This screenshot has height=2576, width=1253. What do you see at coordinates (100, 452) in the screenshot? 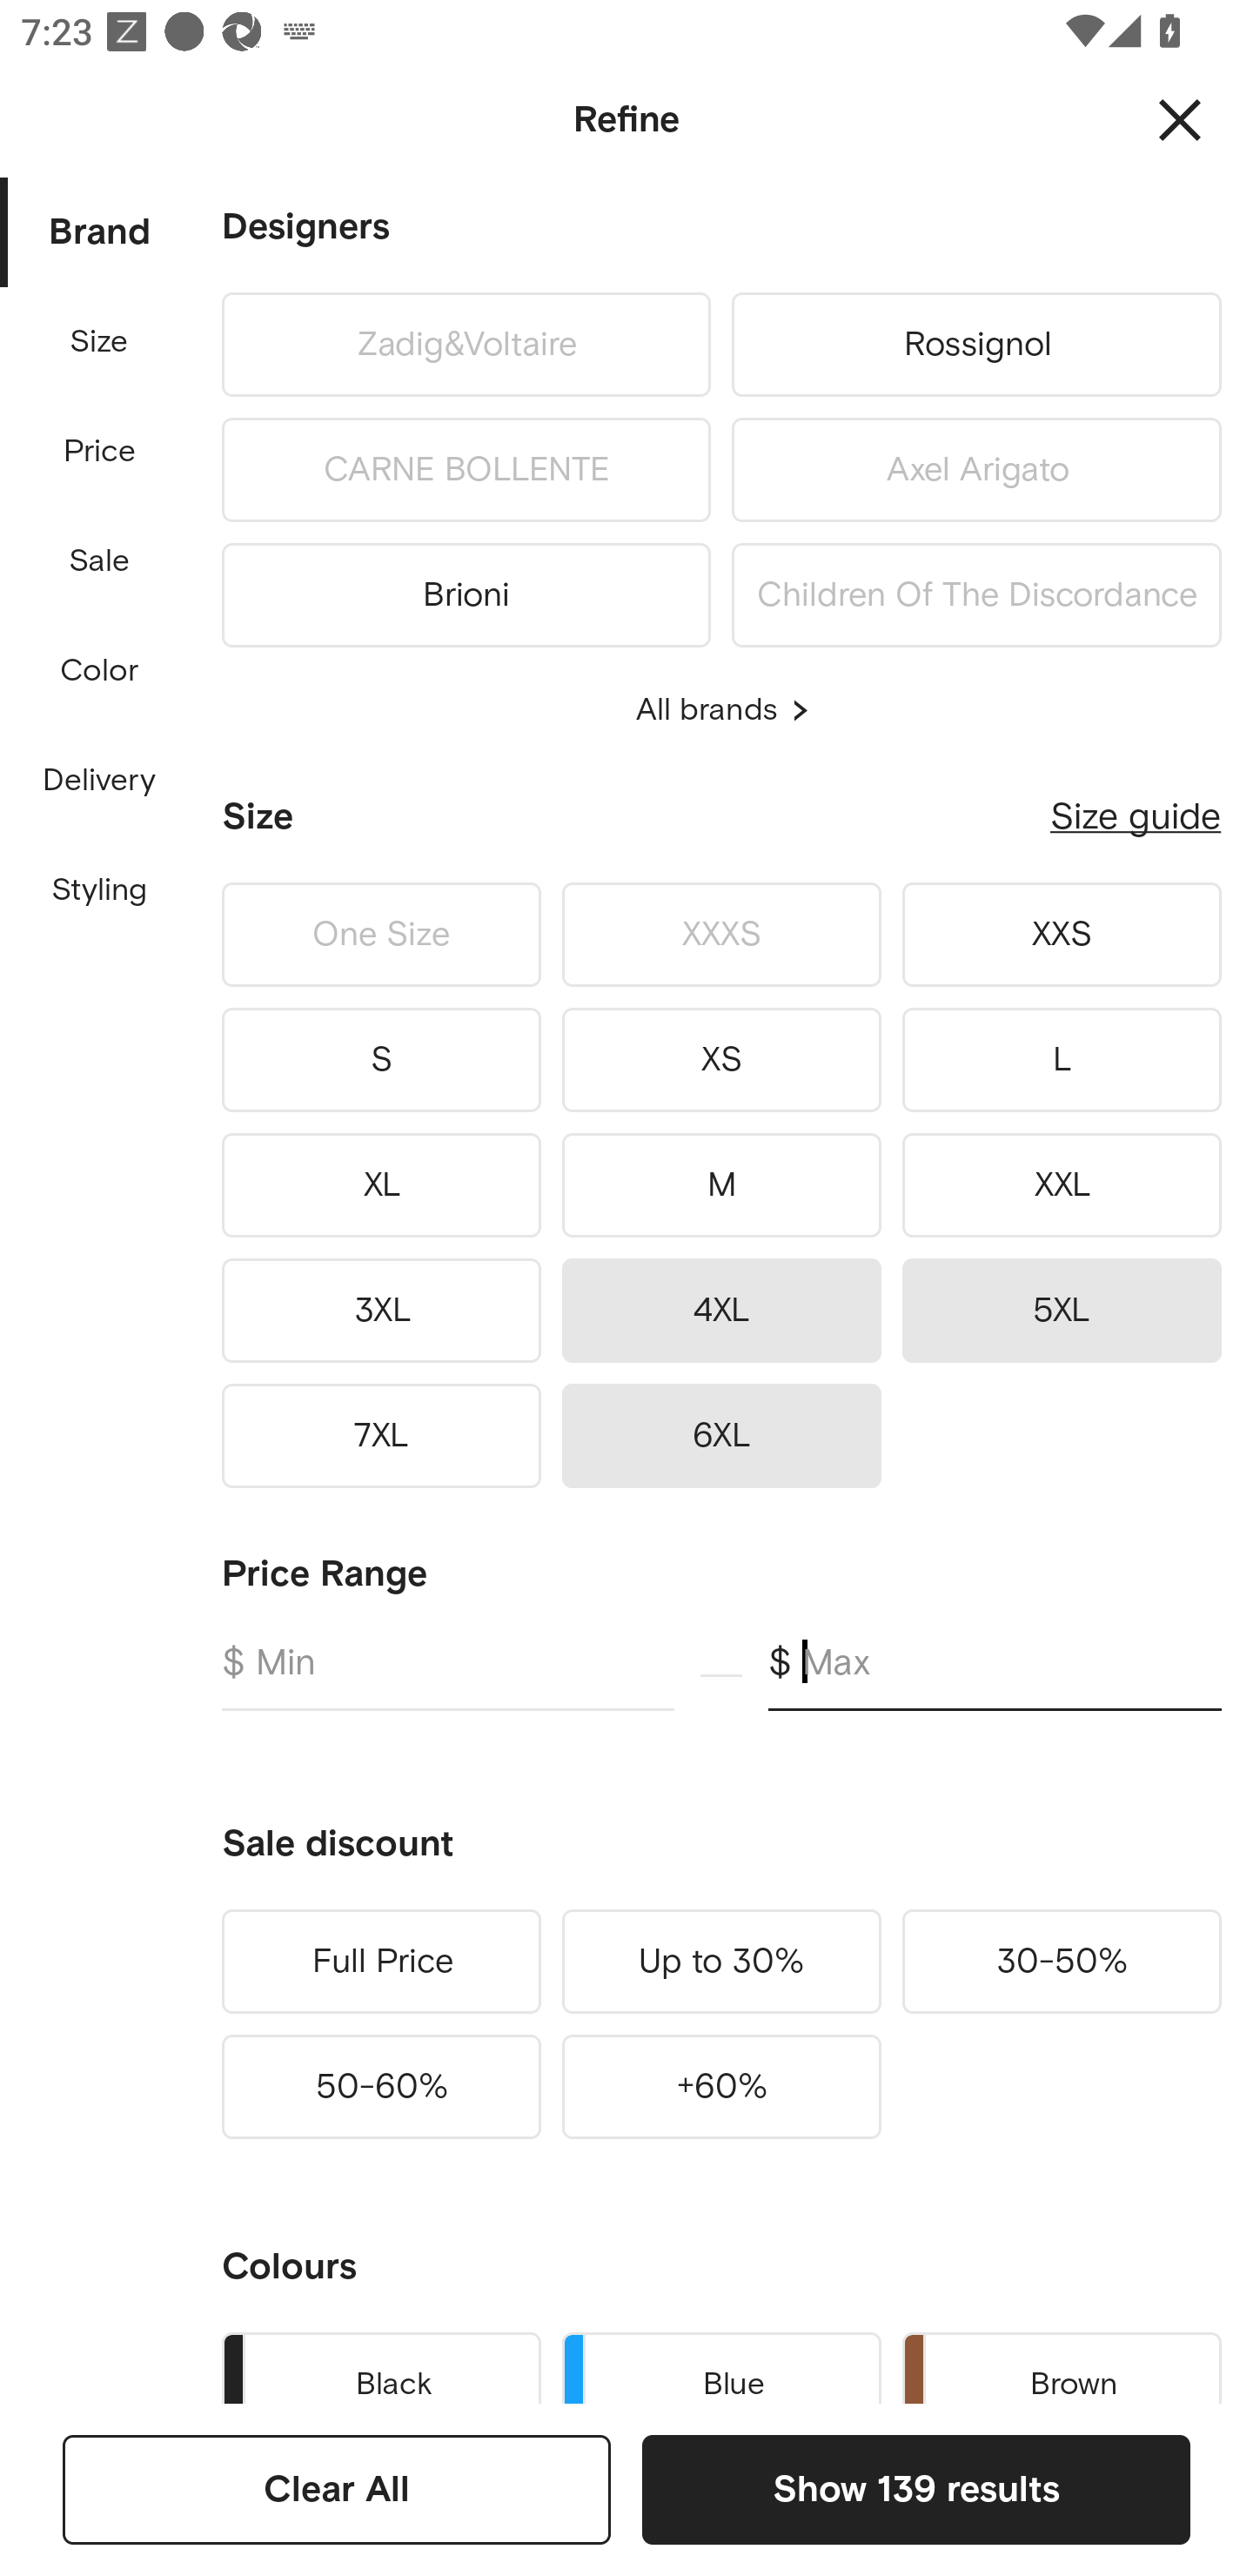
I see `Price` at bounding box center [100, 452].